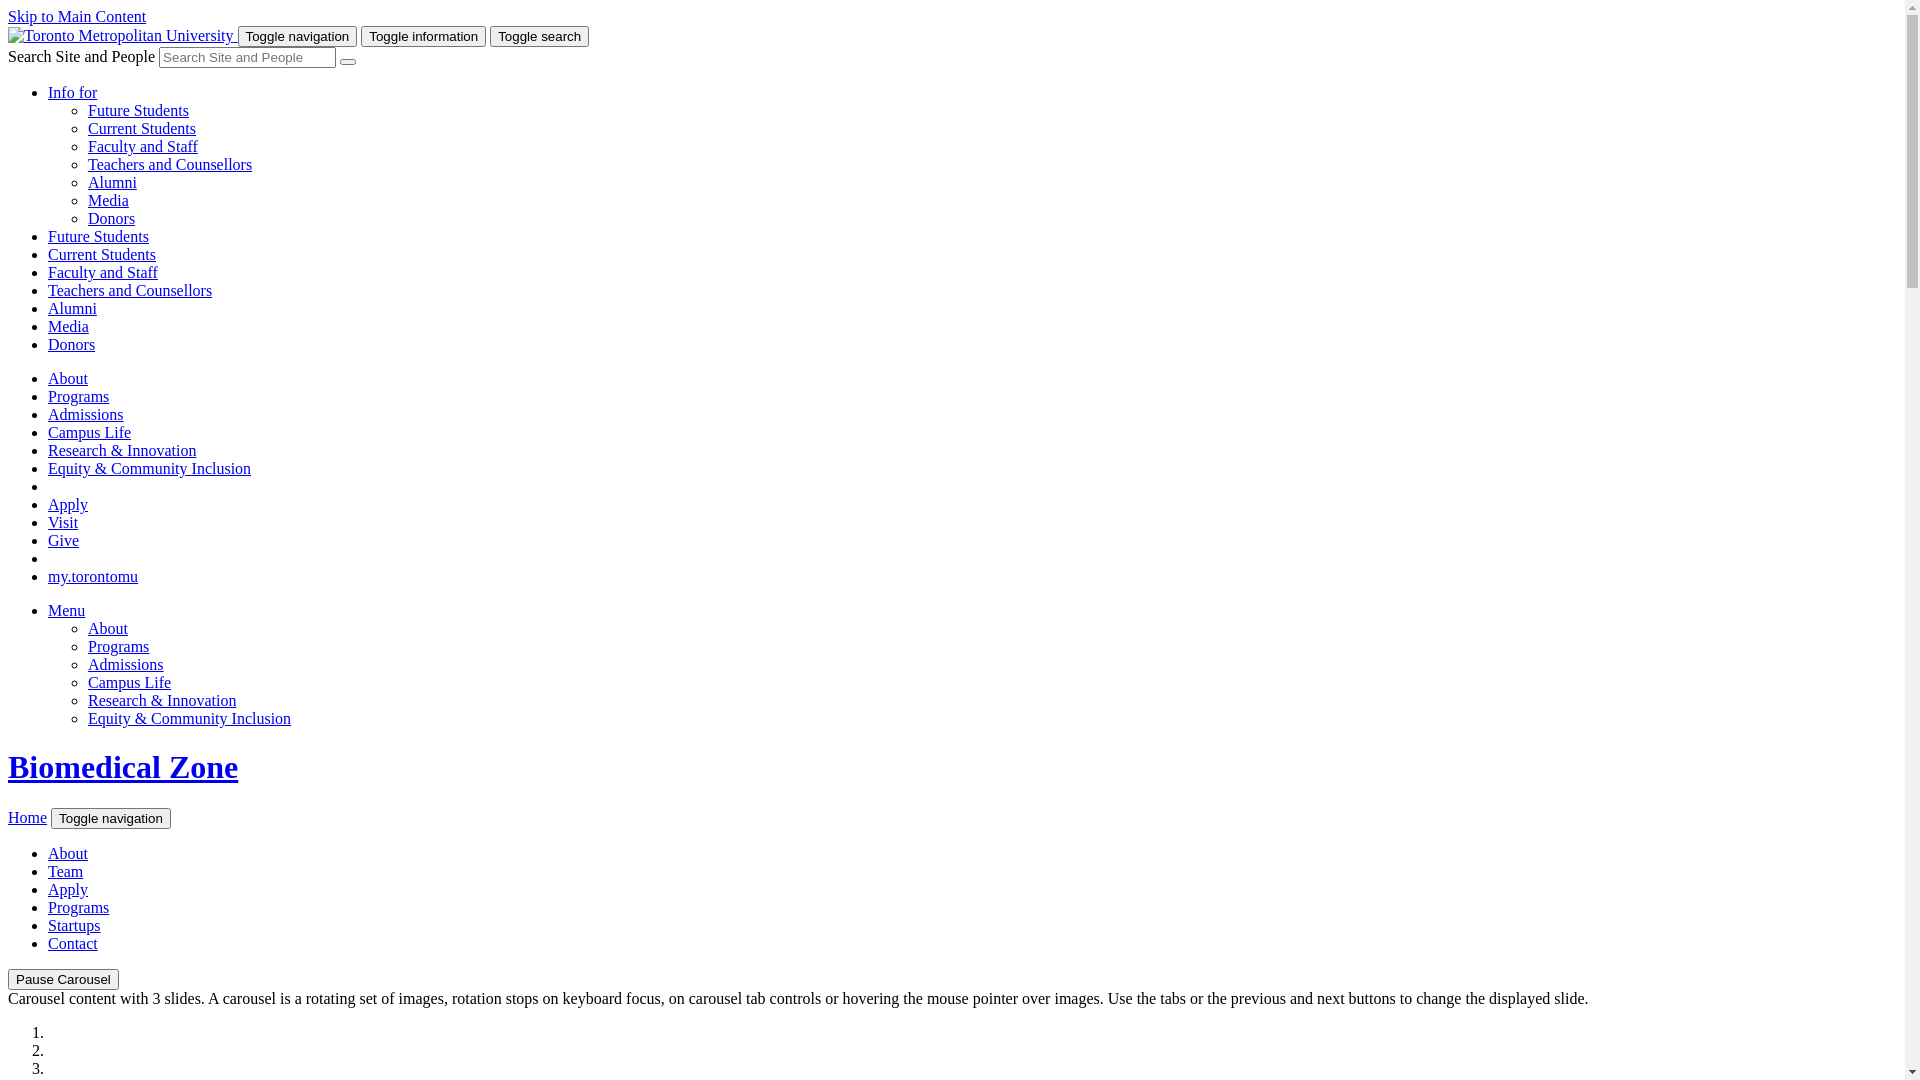  Describe the element at coordinates (66, 610) in the screenshot. I see `Menu` at that location.